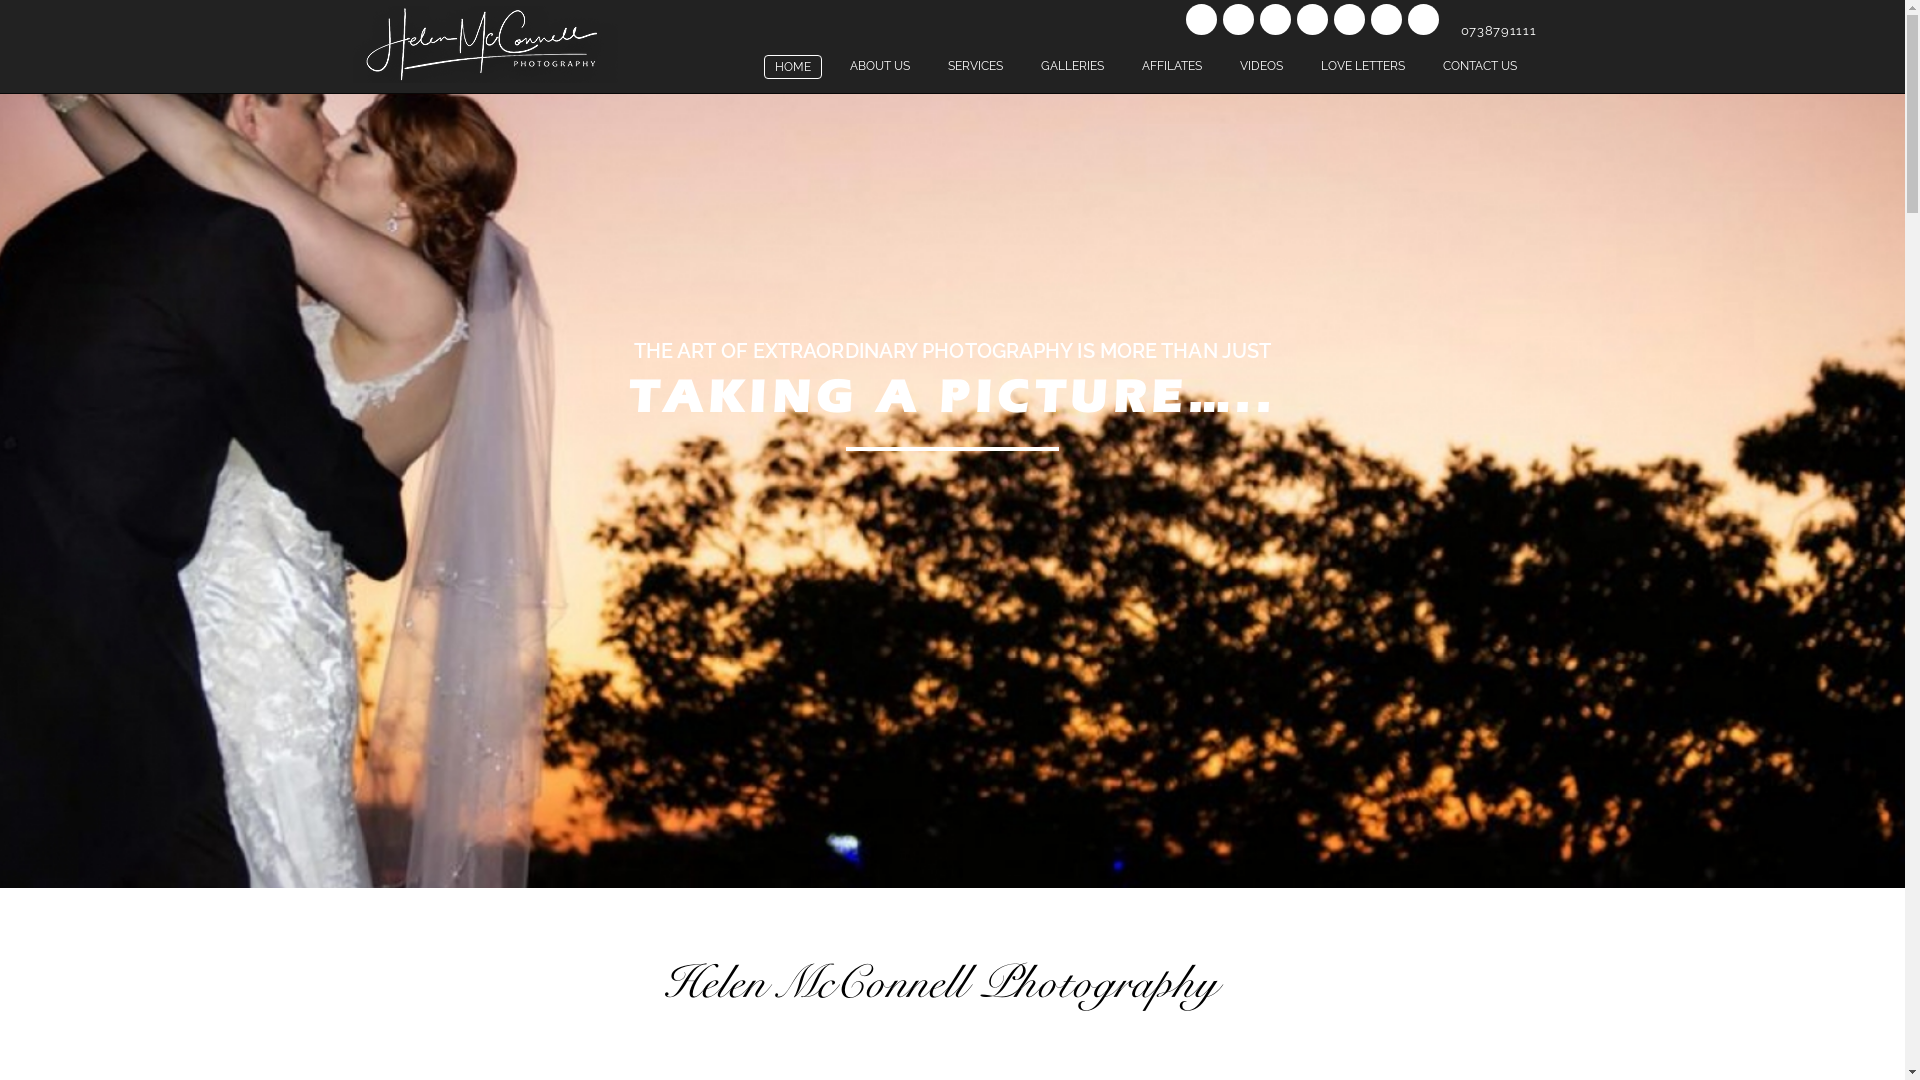  Describe the element at coordinates (793, 67) in the screenshot. I see `HOME` at that location.